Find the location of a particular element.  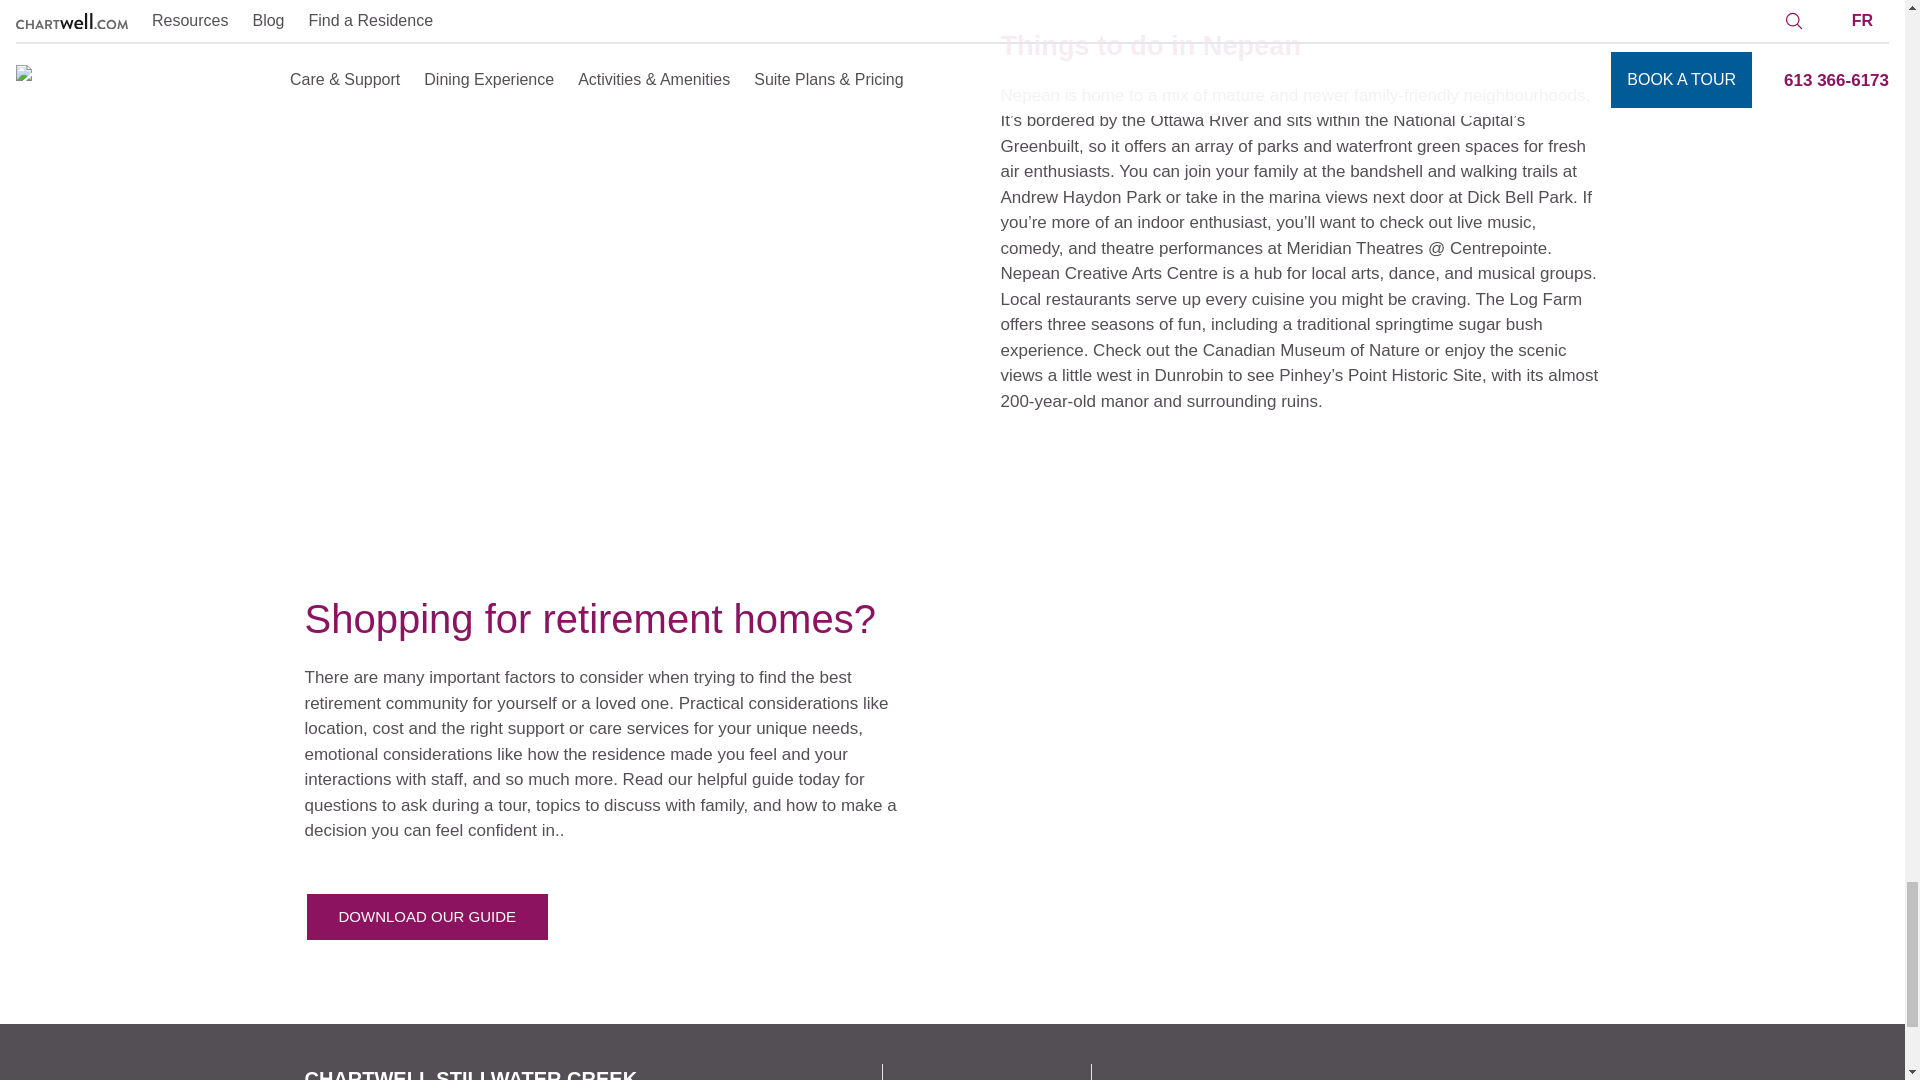

Download our guide is located at coordinates (426, 917).